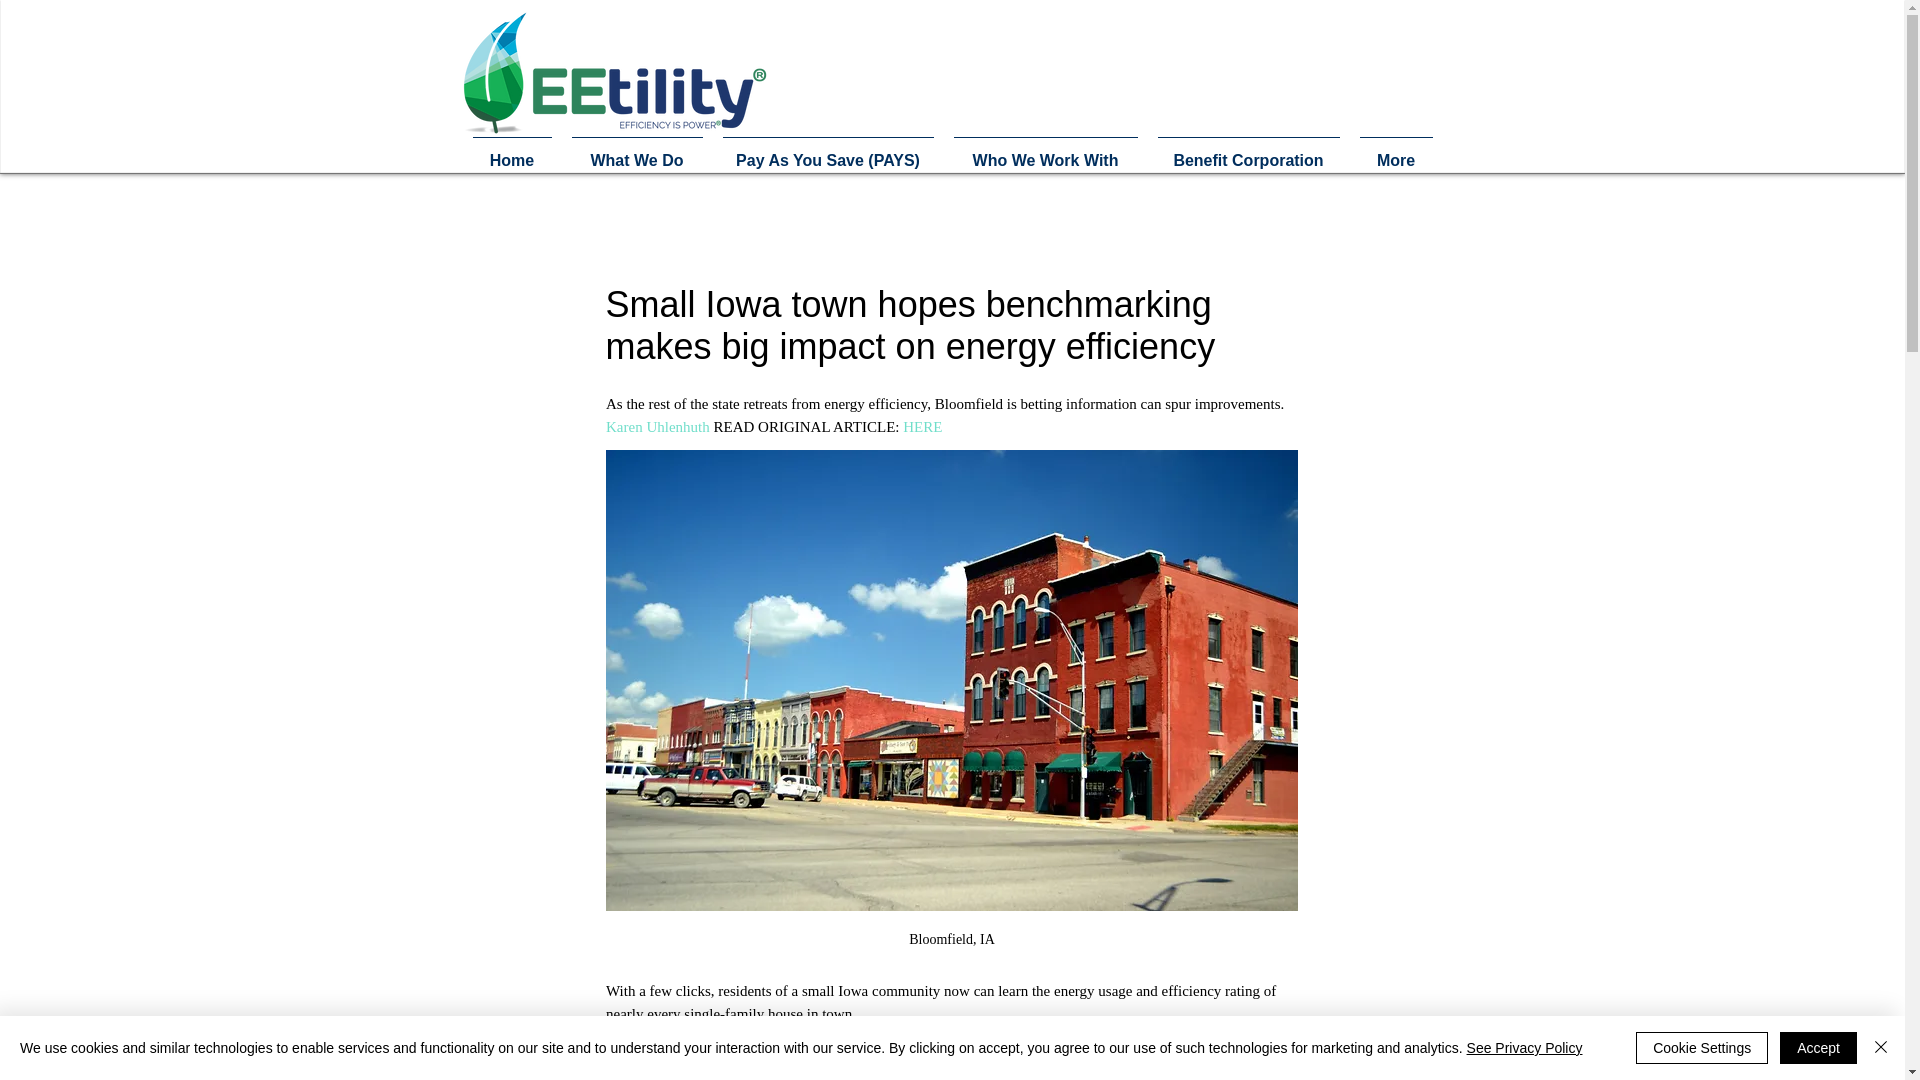 The height and width of the screenshot is (1080, 1920). I want to click on Karen Uhlenhuth, so click(658, 426).